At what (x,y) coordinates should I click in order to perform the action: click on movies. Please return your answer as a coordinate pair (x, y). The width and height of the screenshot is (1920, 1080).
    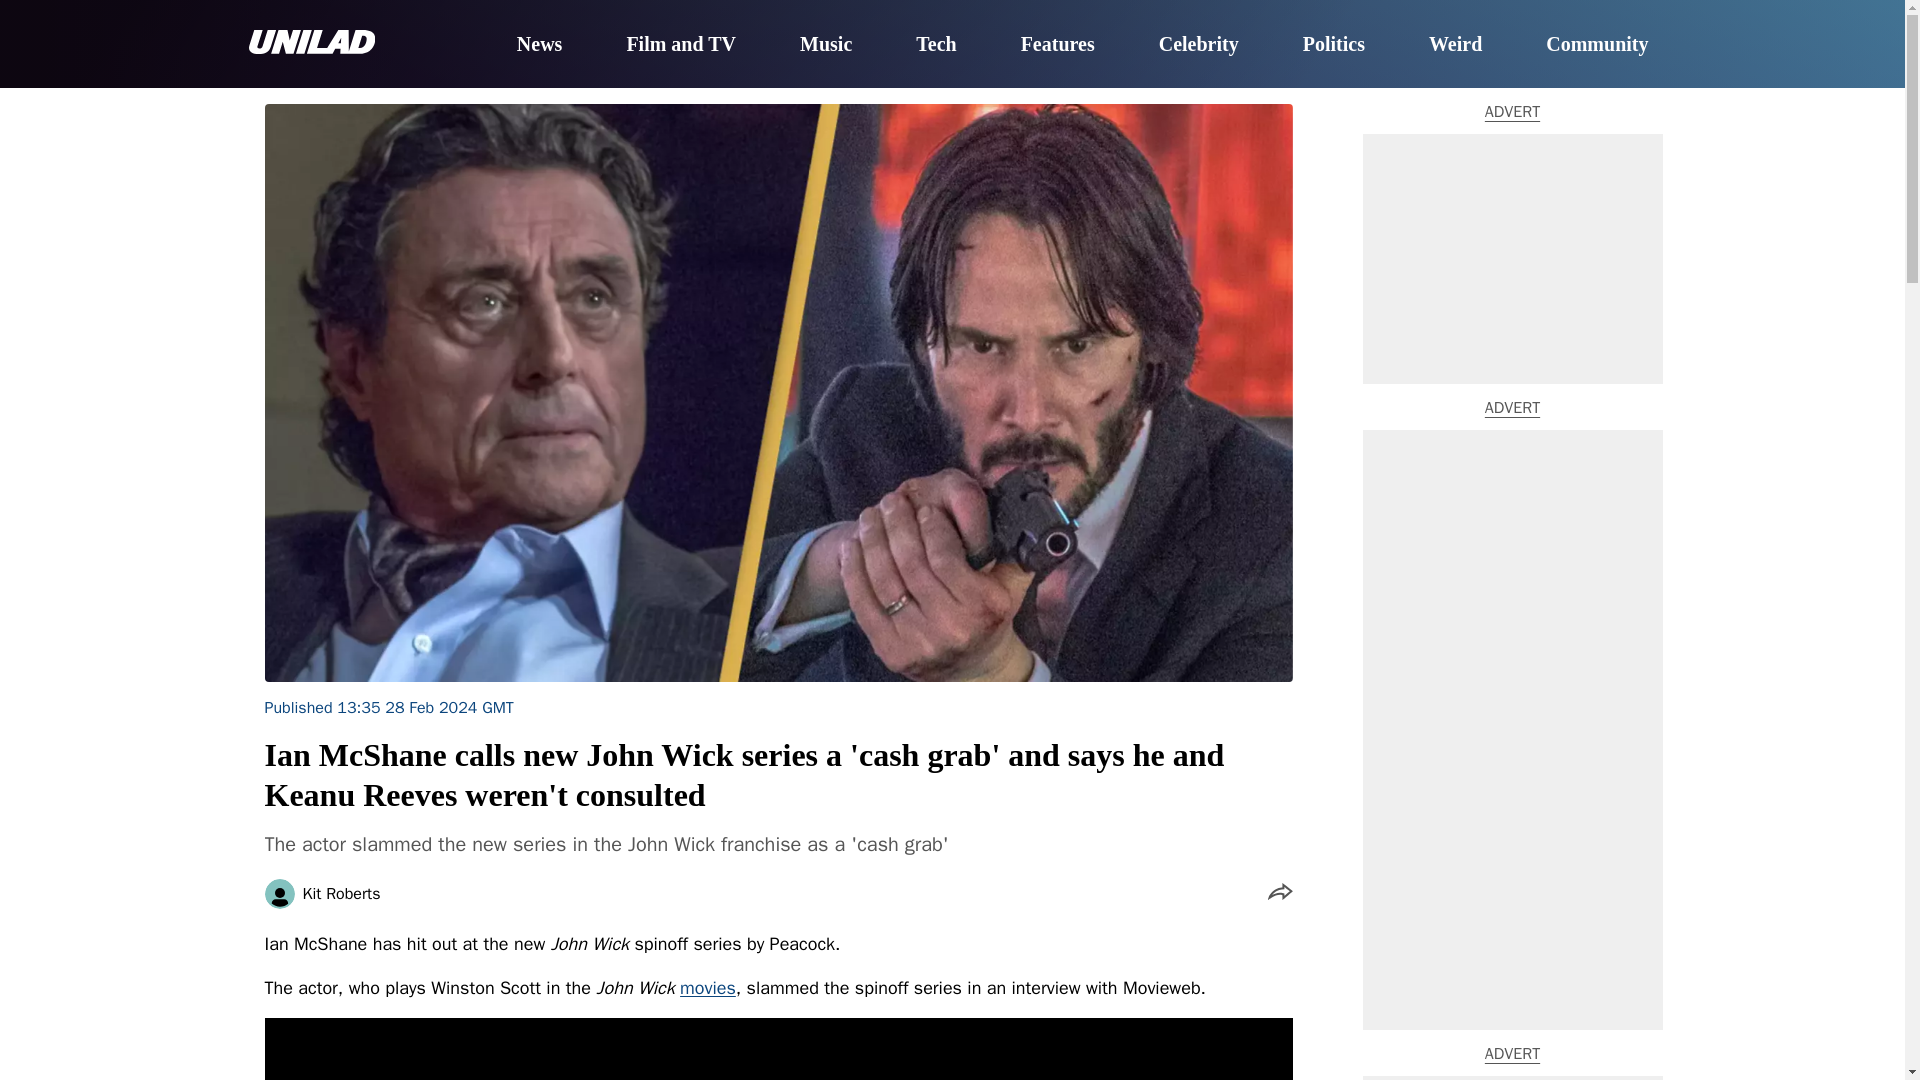
    Looking at the image, I should click on (707, 988).